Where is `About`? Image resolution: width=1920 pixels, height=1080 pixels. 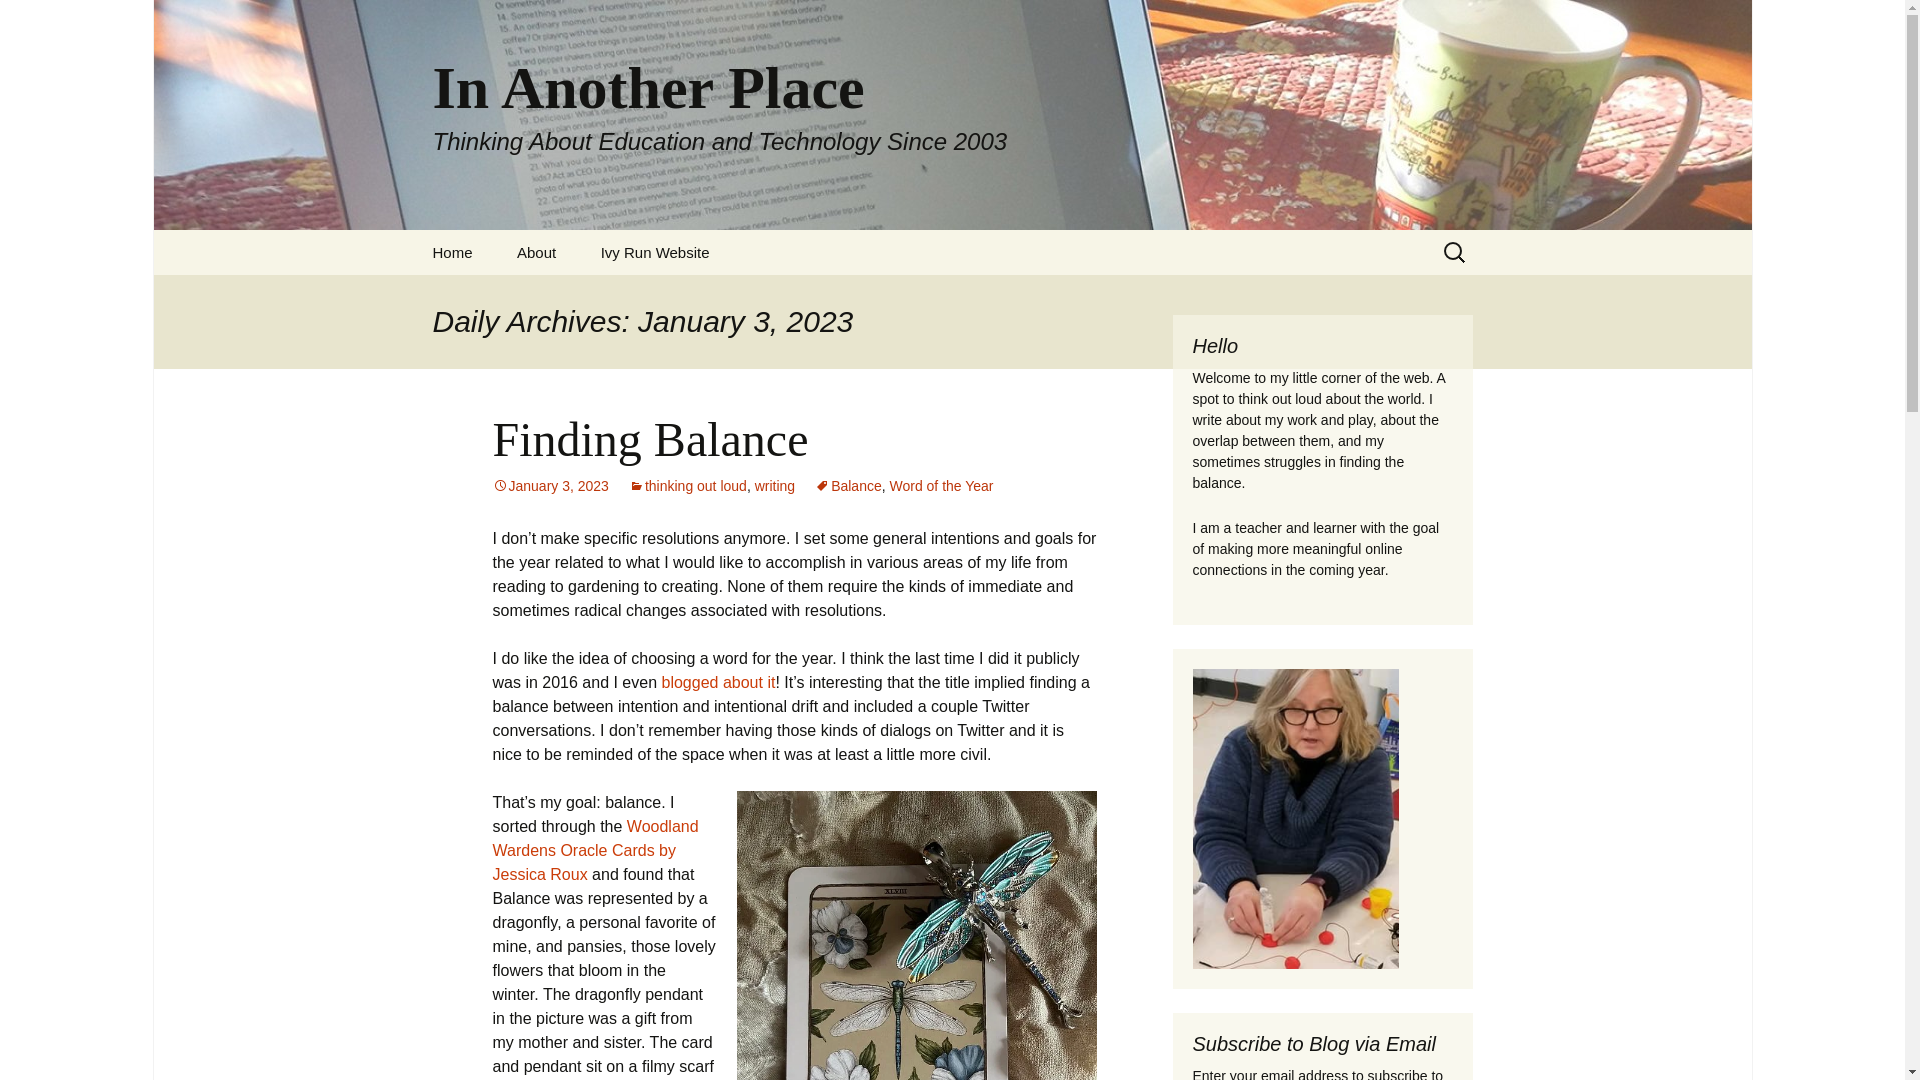 About is located at coordinates (536, 252).